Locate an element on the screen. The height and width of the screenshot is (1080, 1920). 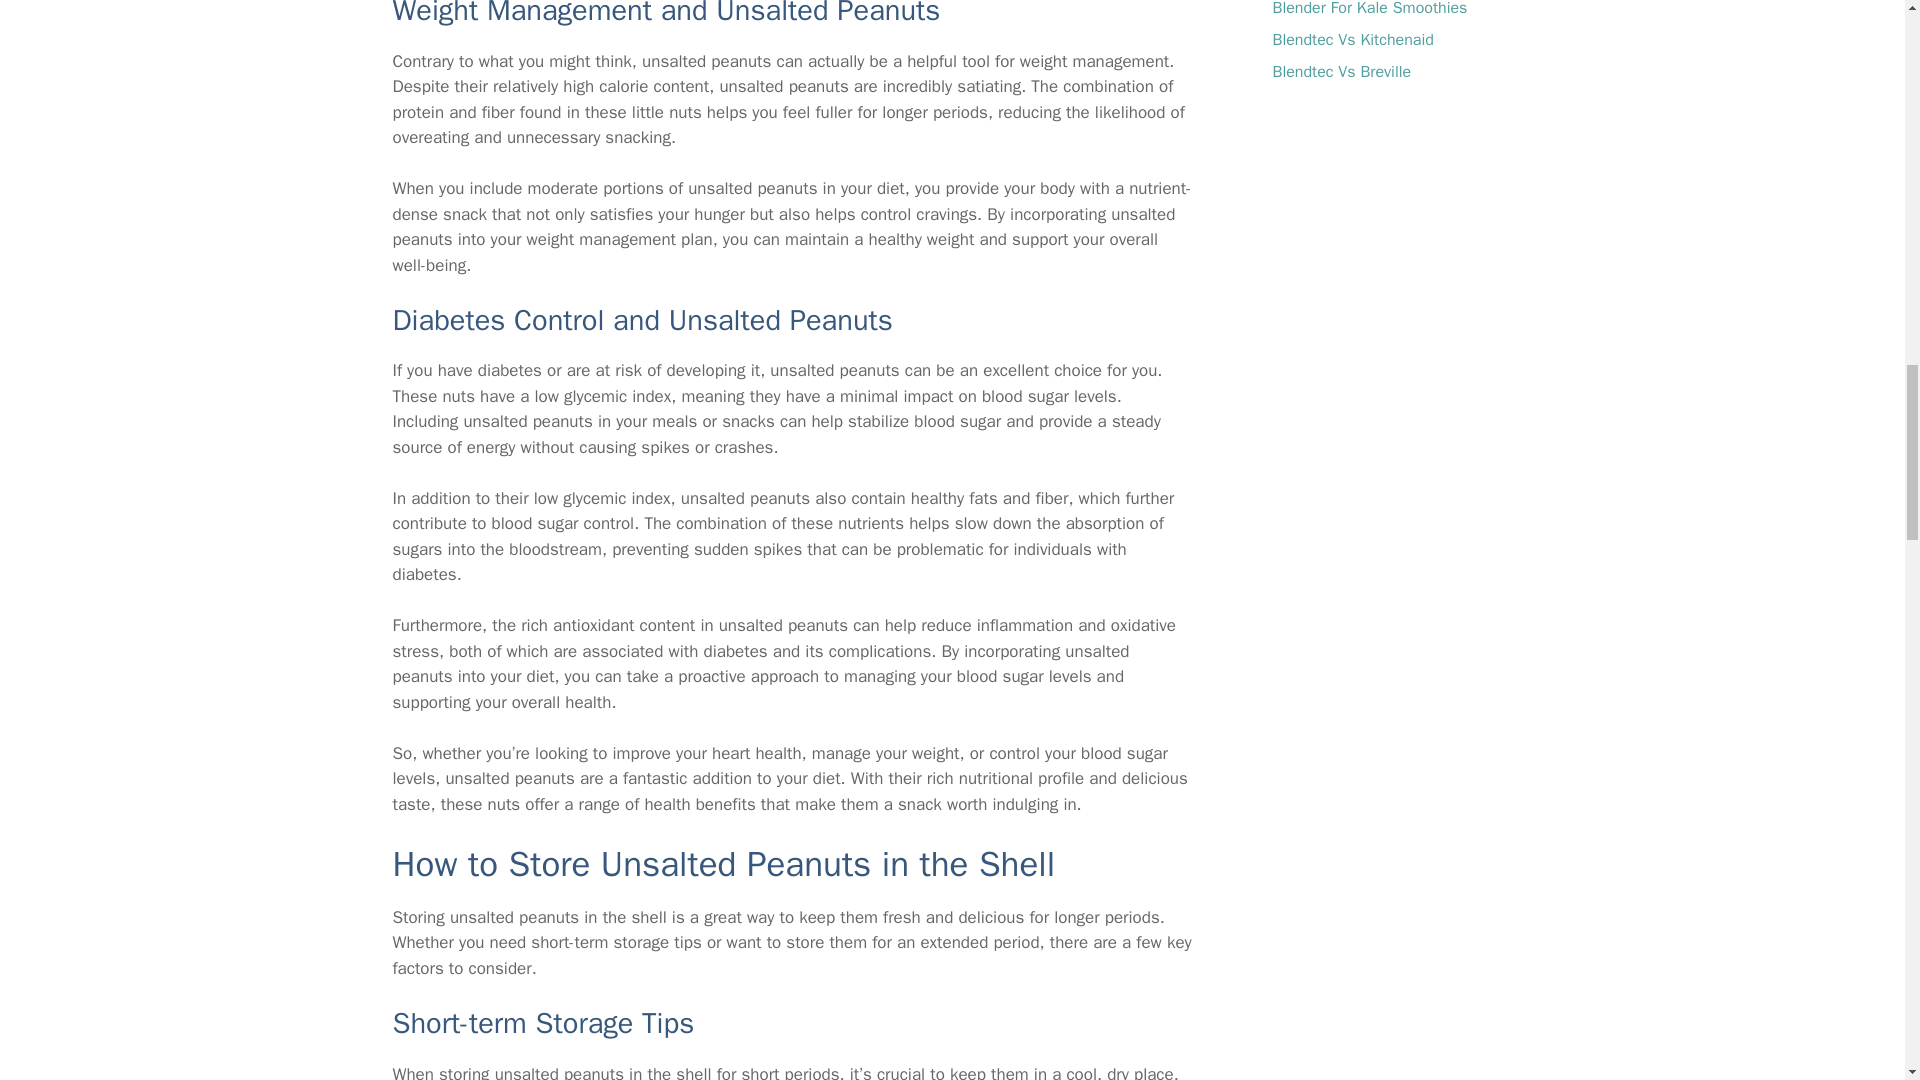
Blendtec Vs Kitchenaid is located at coordinates (1352, 40).